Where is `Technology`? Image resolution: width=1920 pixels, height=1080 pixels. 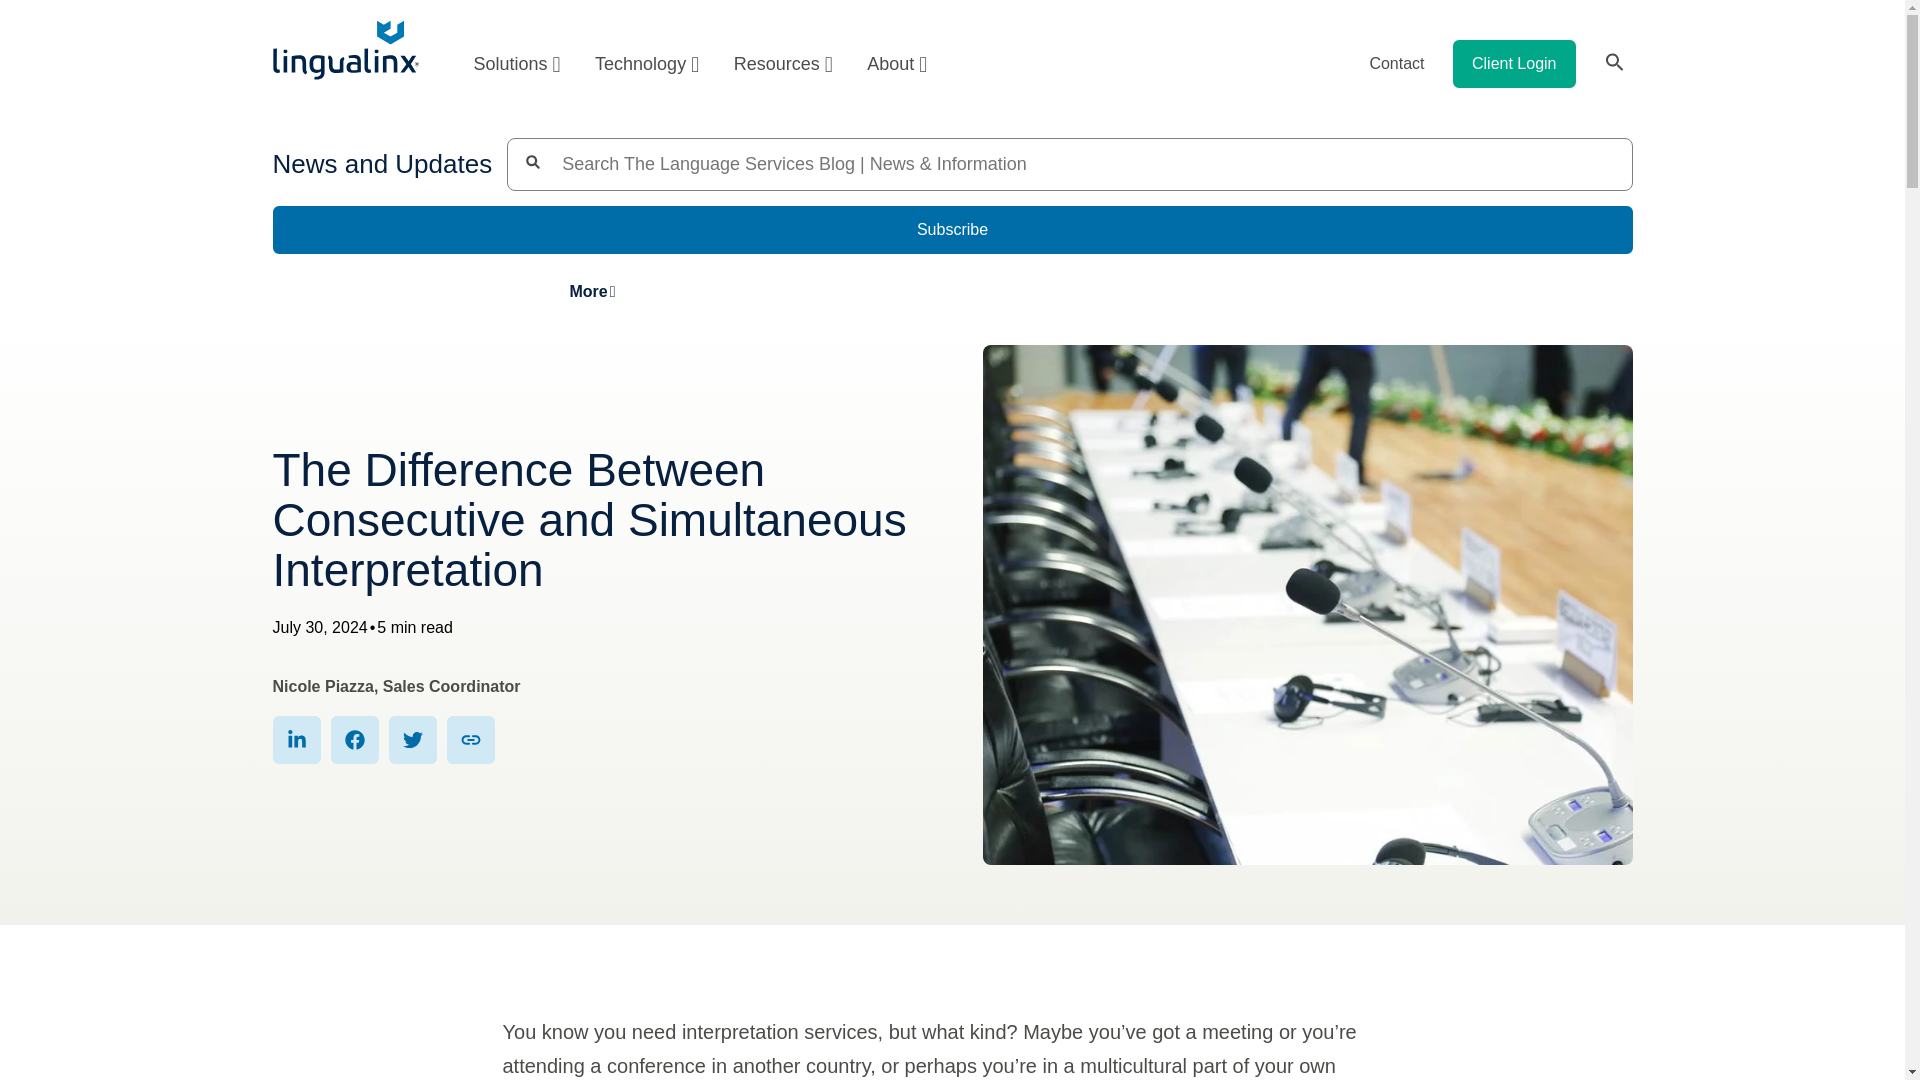
Technology is located at coordinates (646, 63).